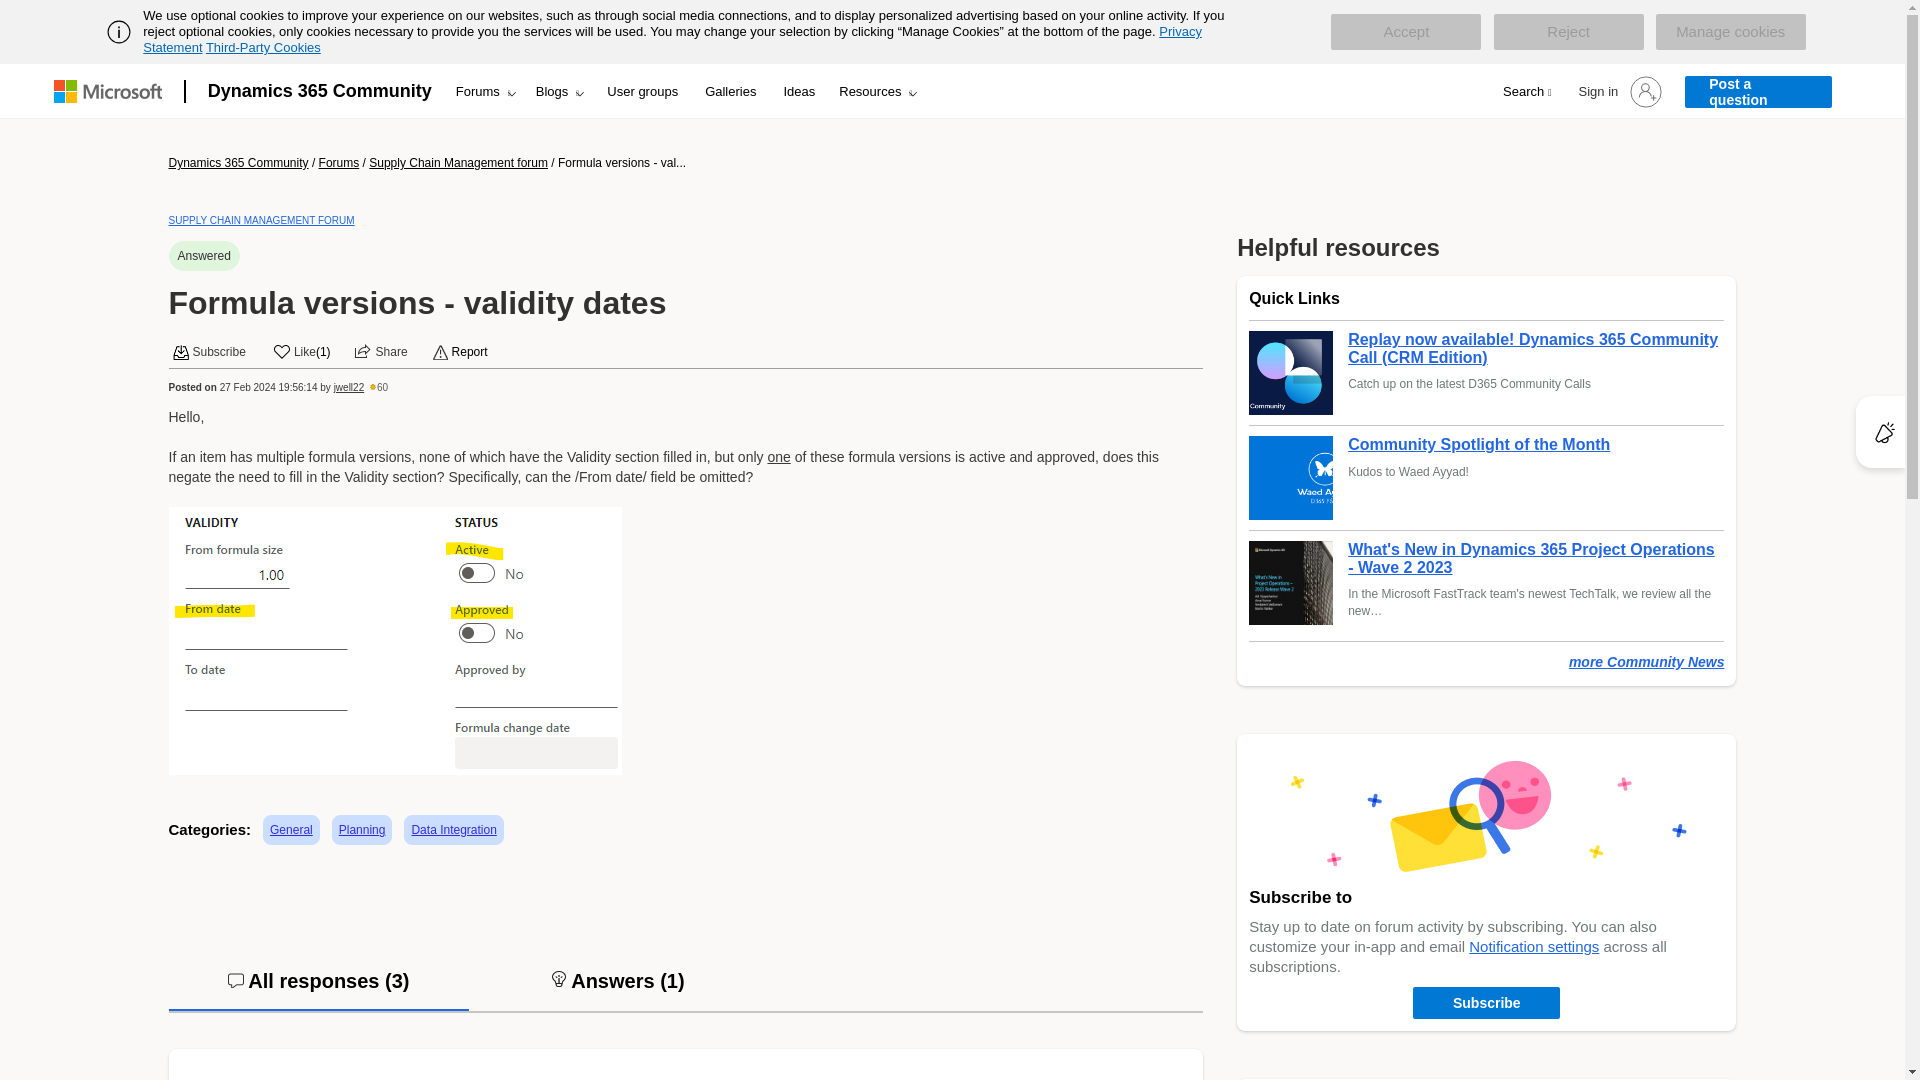 This screenshot has height=1080, width=1920. What do you see at coordinates (262, 47) in the screenshot?
I see `Third-Party Cookies` at bounding box center [262, 47].